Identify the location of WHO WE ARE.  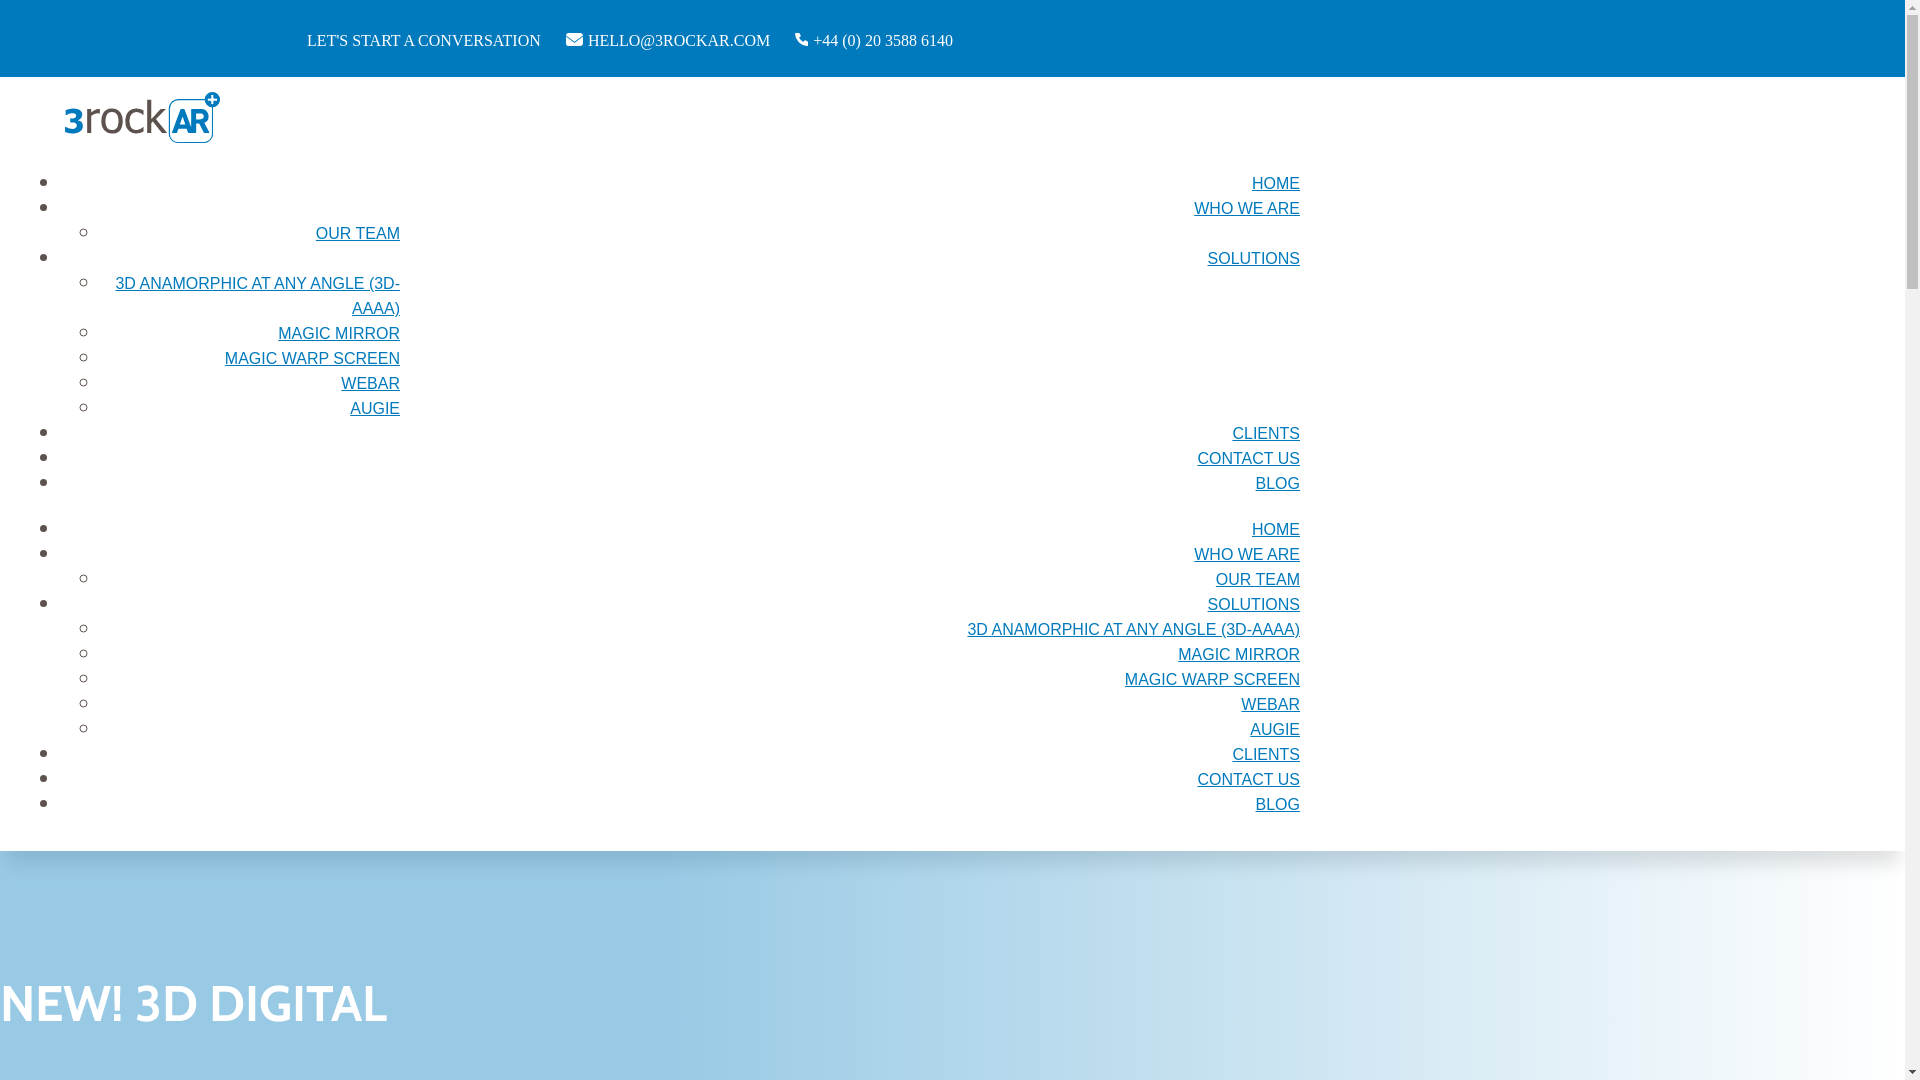
(1247, 554).